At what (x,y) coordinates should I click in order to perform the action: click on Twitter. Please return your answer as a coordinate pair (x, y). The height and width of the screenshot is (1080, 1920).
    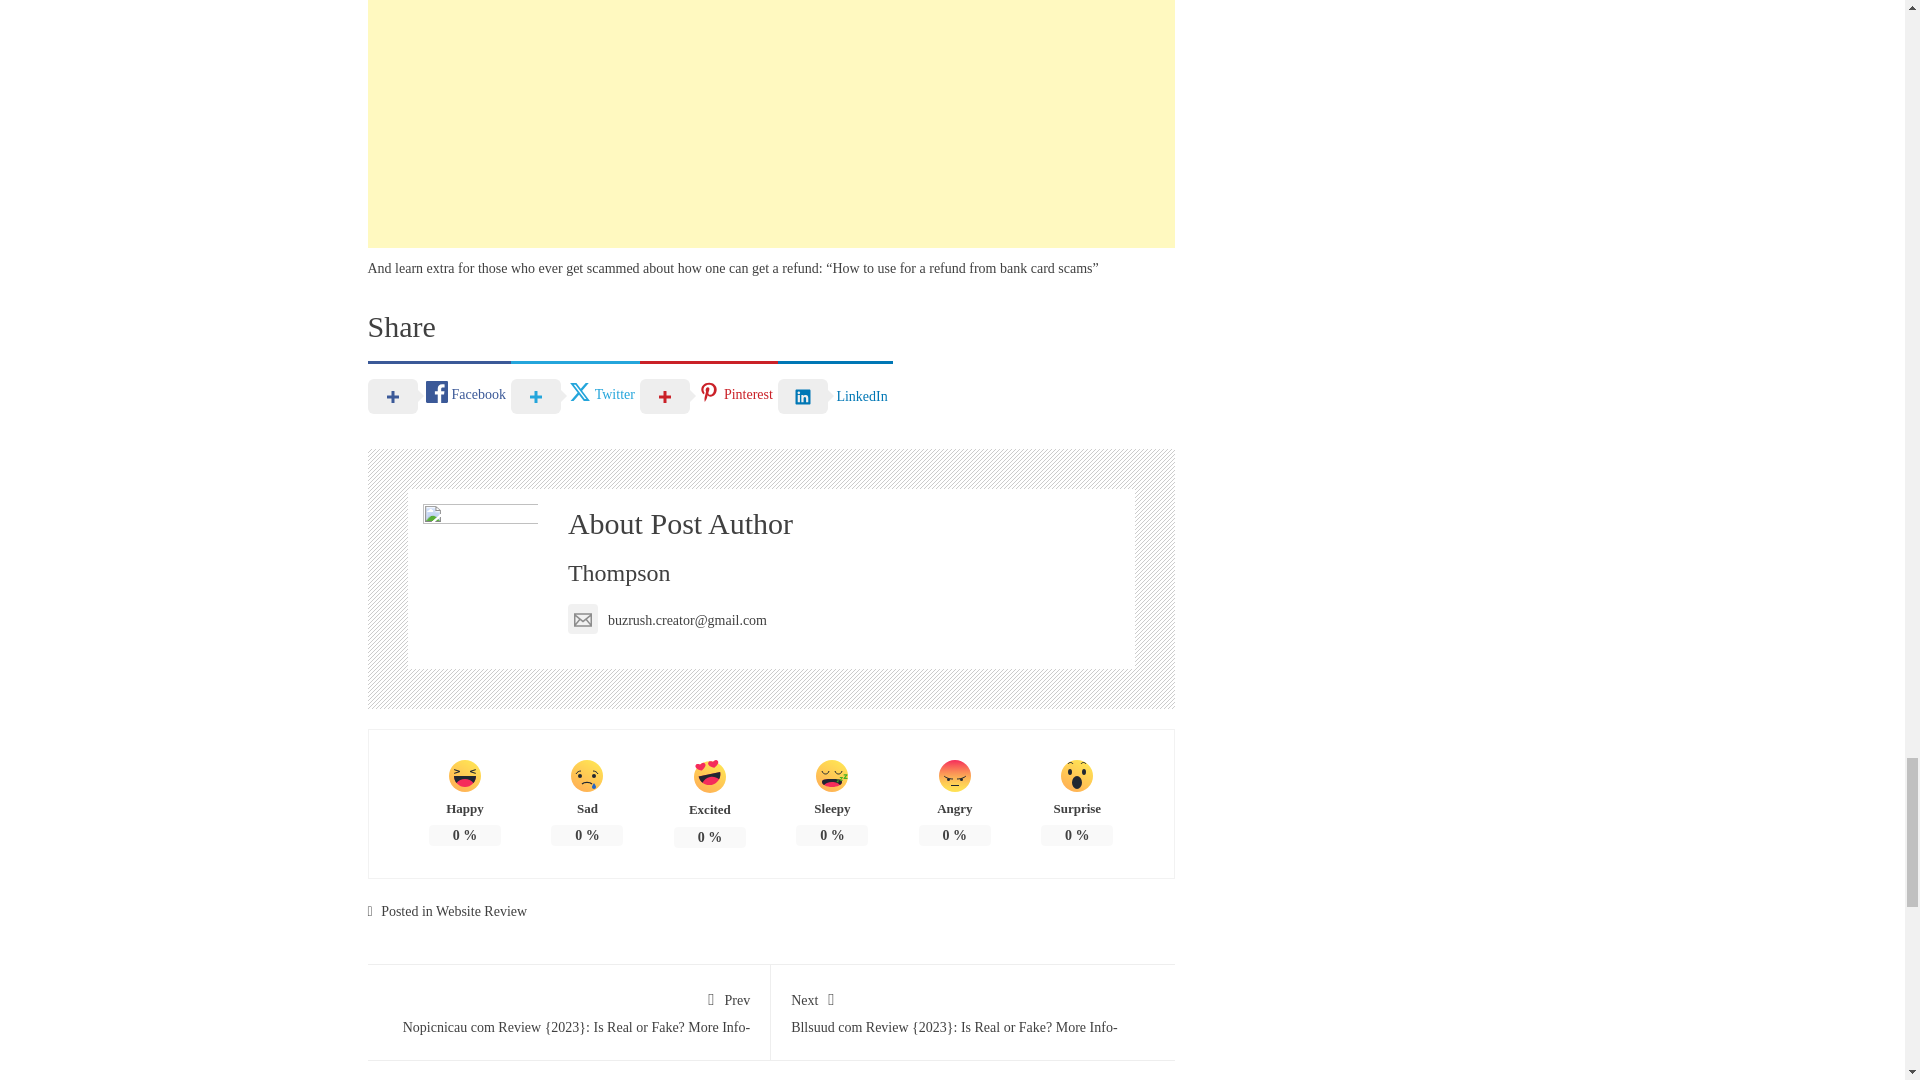
    Looking at the image, I should click on (574, 394).